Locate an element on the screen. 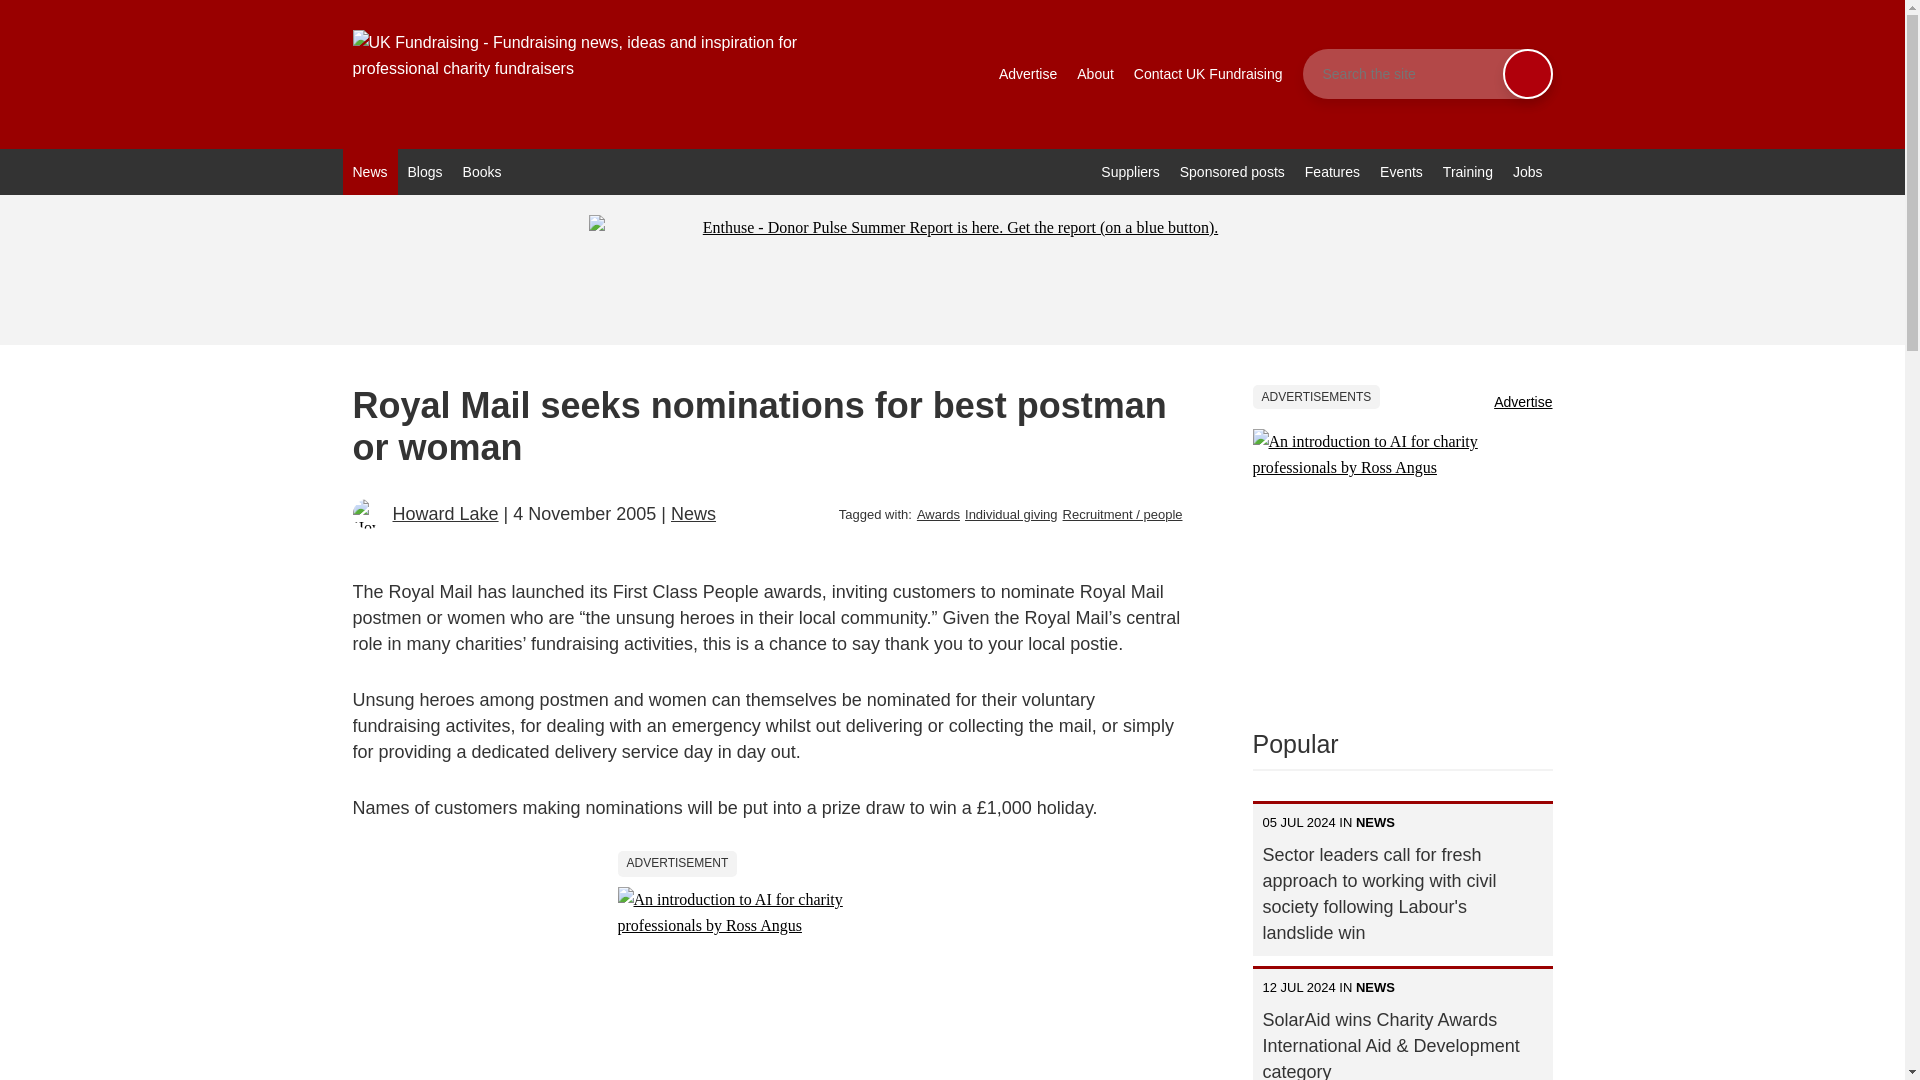  About is located at coordinates (1095, 74).